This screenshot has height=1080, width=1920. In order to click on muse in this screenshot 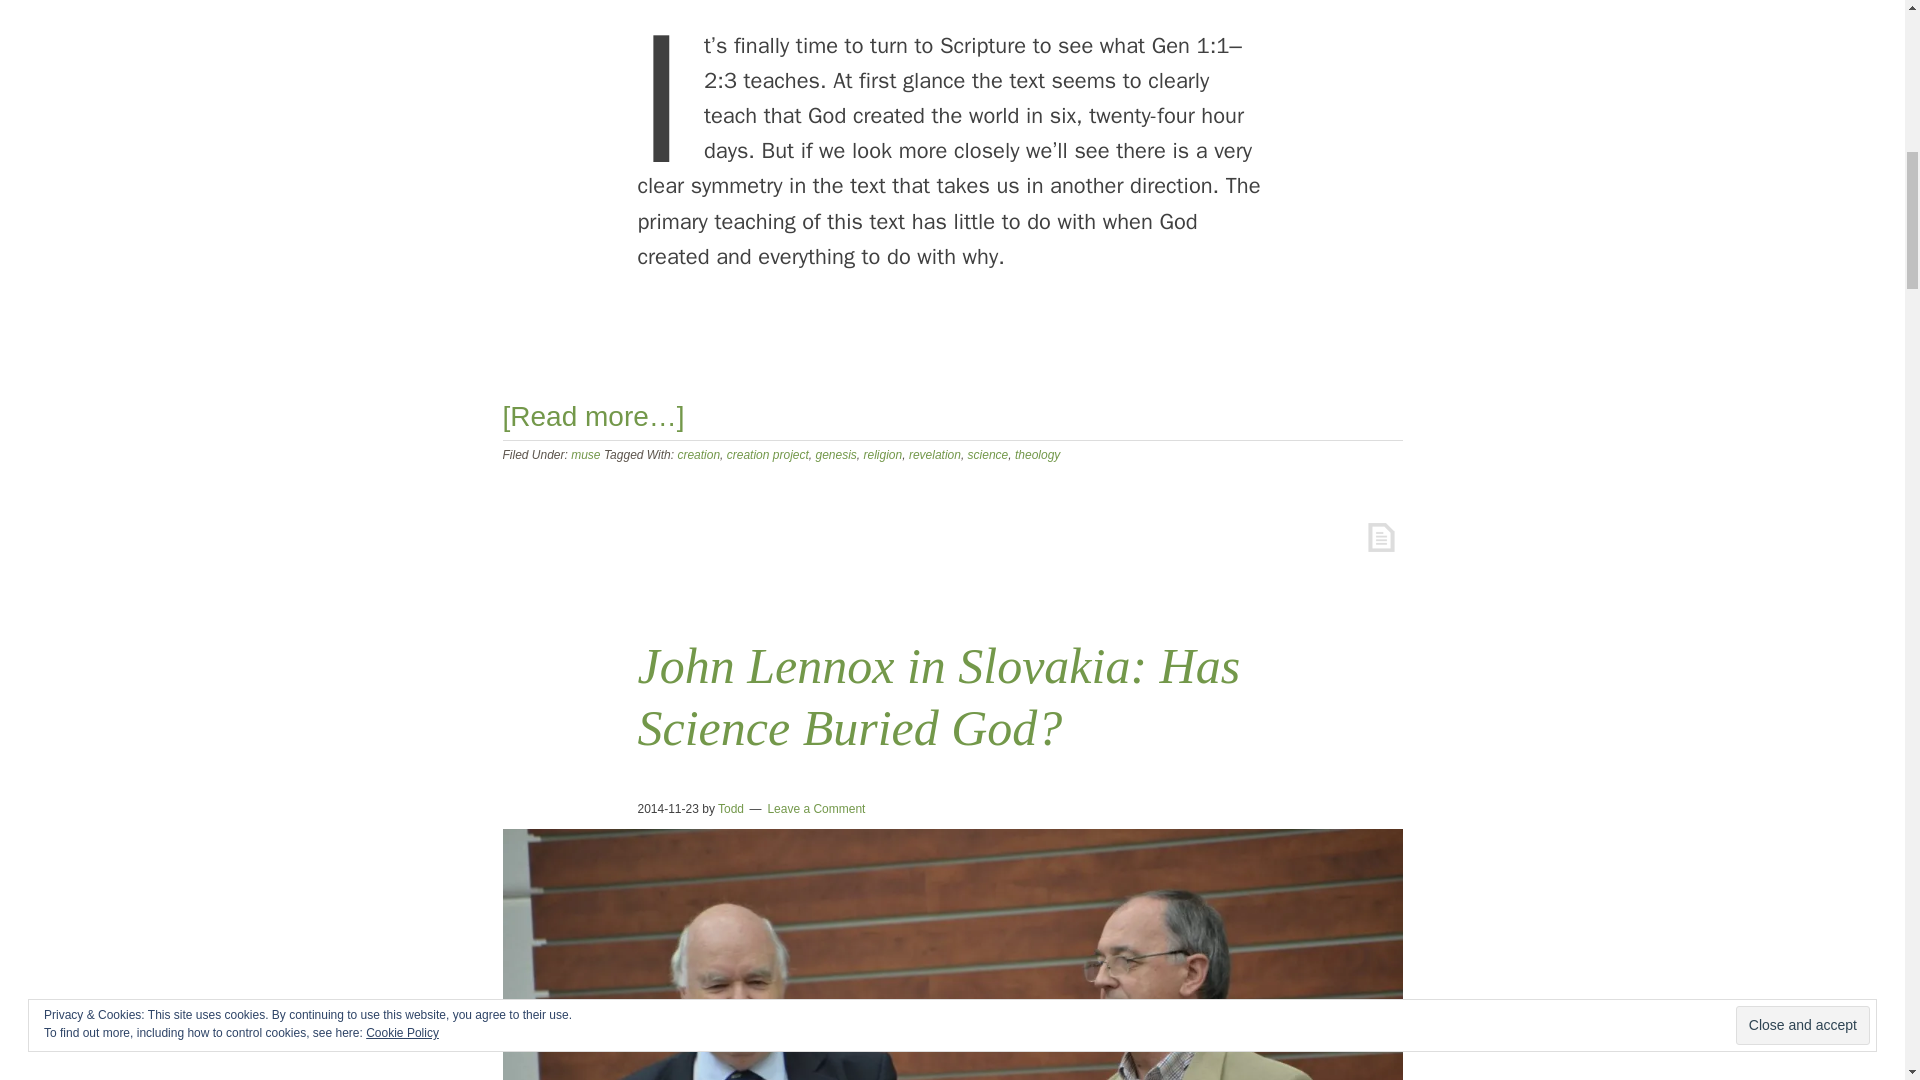, I will do `click(584, 455)`.